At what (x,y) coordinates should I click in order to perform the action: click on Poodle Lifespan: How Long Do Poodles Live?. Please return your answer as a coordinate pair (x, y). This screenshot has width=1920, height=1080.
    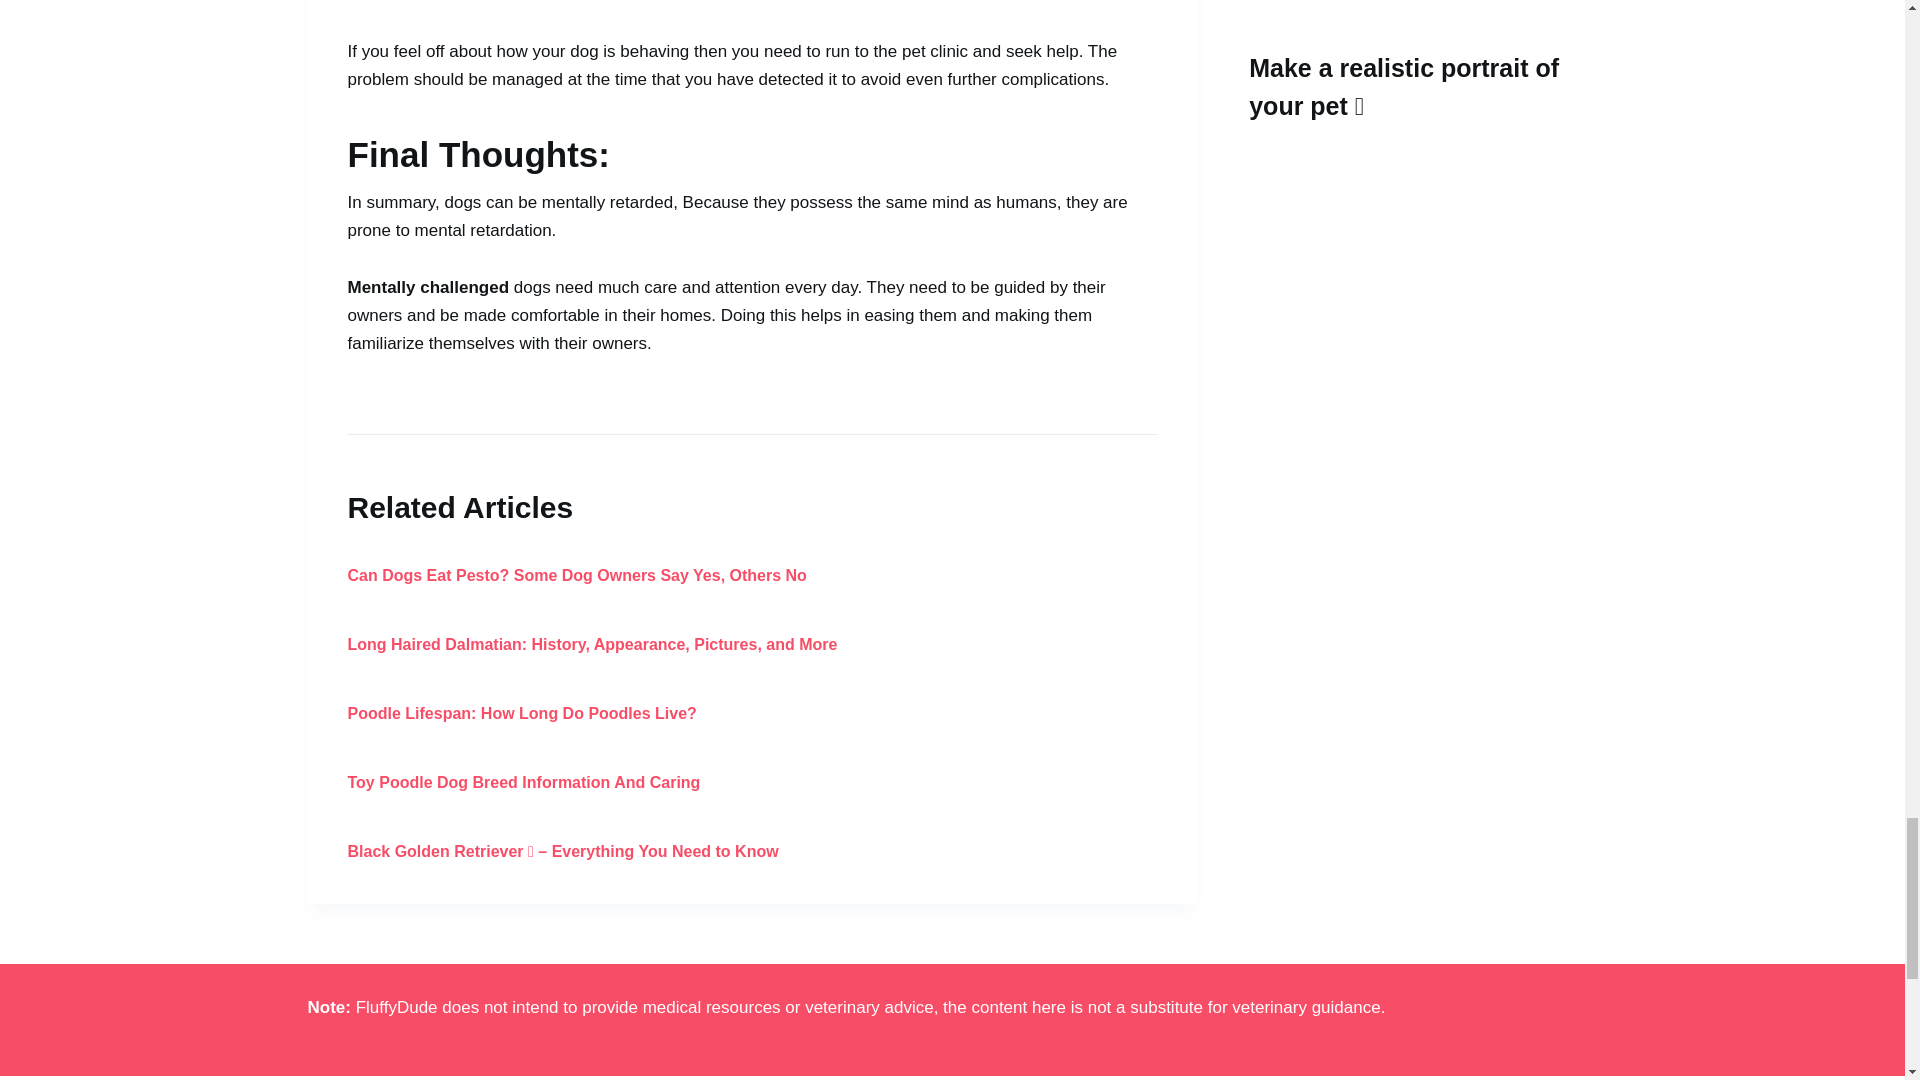
    Looking at the image, I should click on (522, 714).